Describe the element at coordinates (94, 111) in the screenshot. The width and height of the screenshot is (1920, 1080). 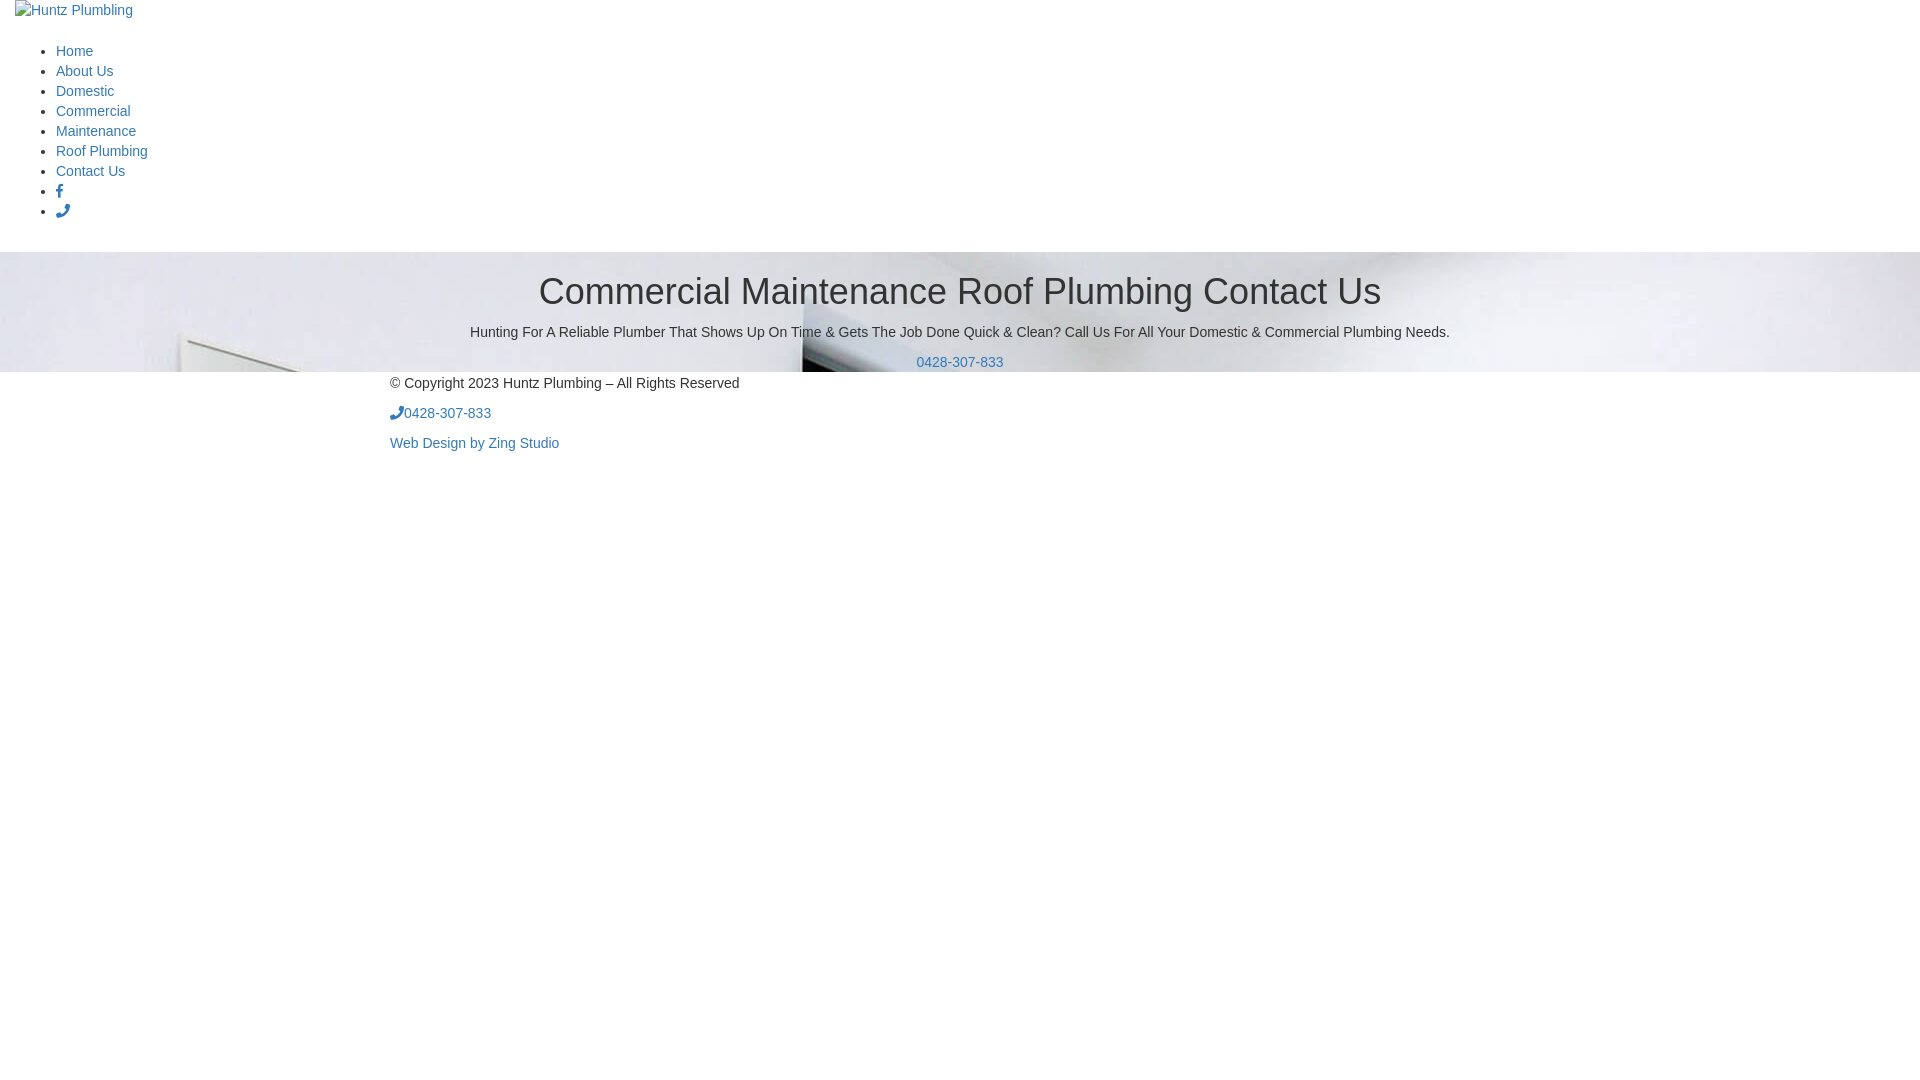
I see `Commercial` at that location.